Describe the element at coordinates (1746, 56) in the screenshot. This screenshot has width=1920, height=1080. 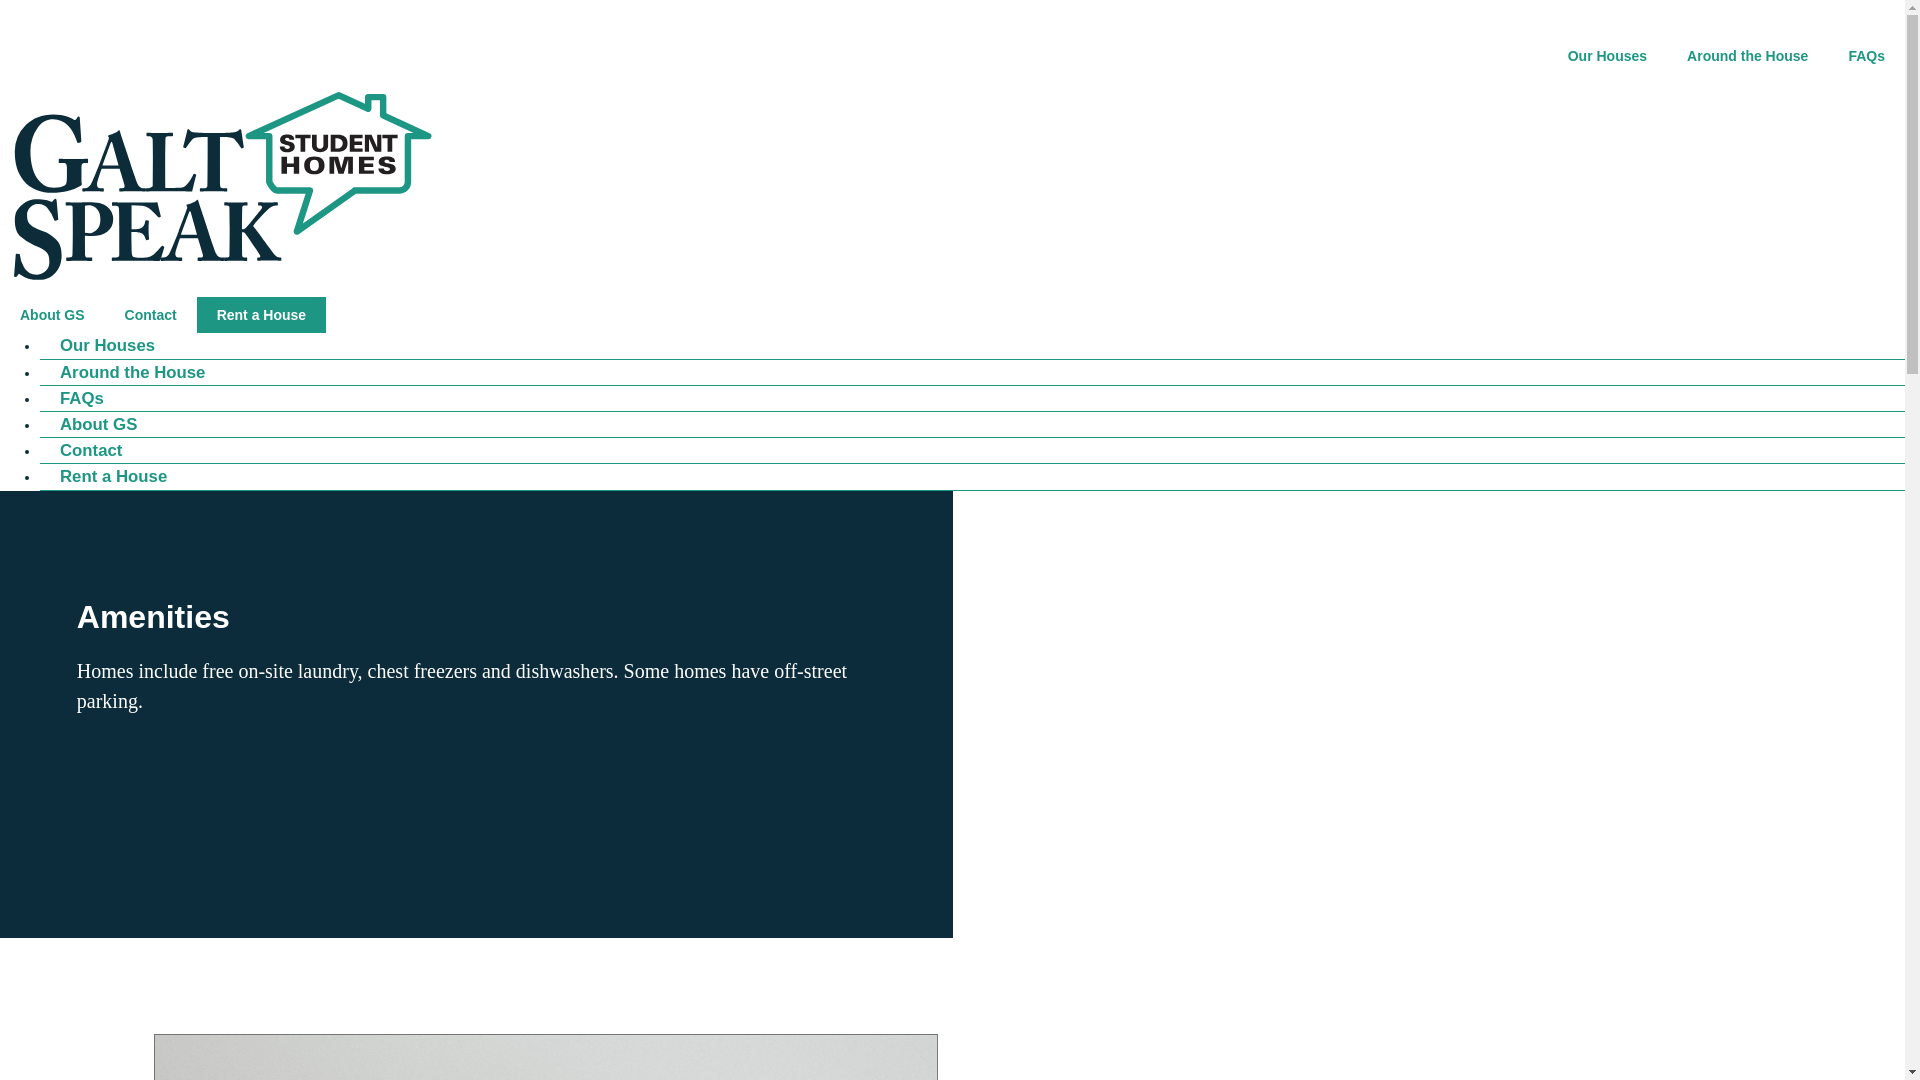
I see `Around the House` at that location.